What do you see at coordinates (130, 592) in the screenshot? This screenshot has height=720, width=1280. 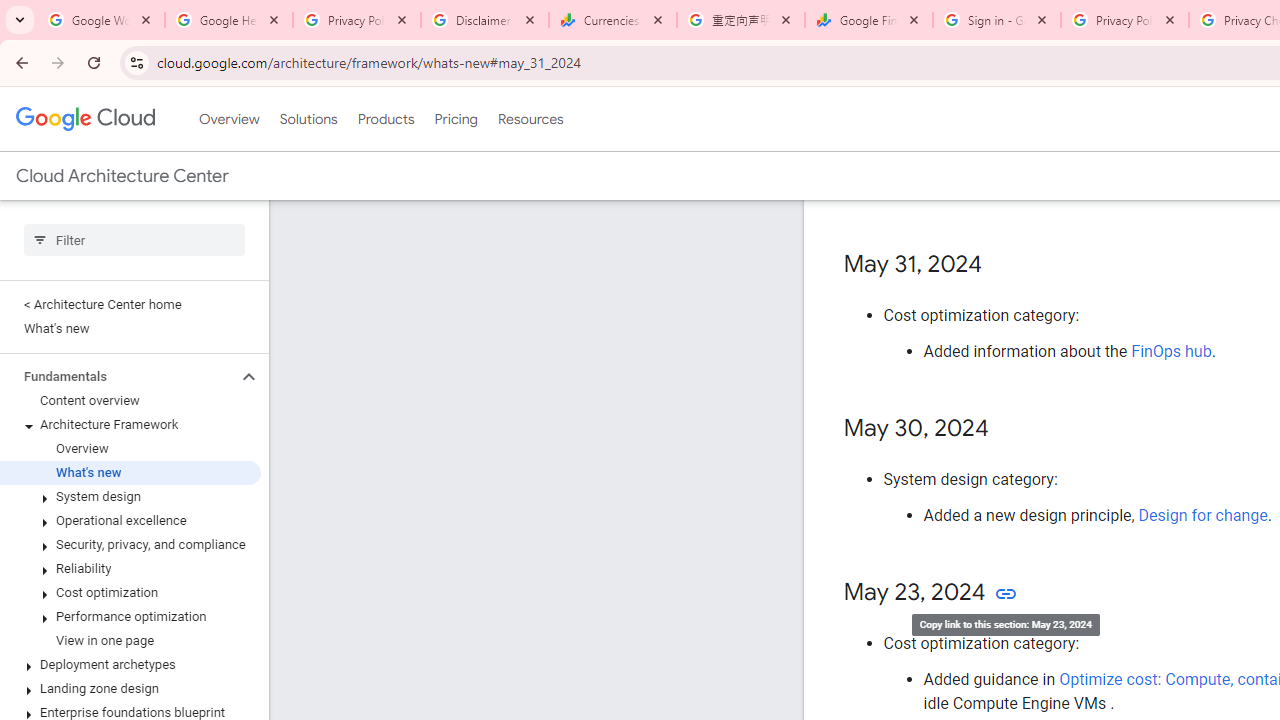 I see `Cost optimization` at bounding box center [130, 592].